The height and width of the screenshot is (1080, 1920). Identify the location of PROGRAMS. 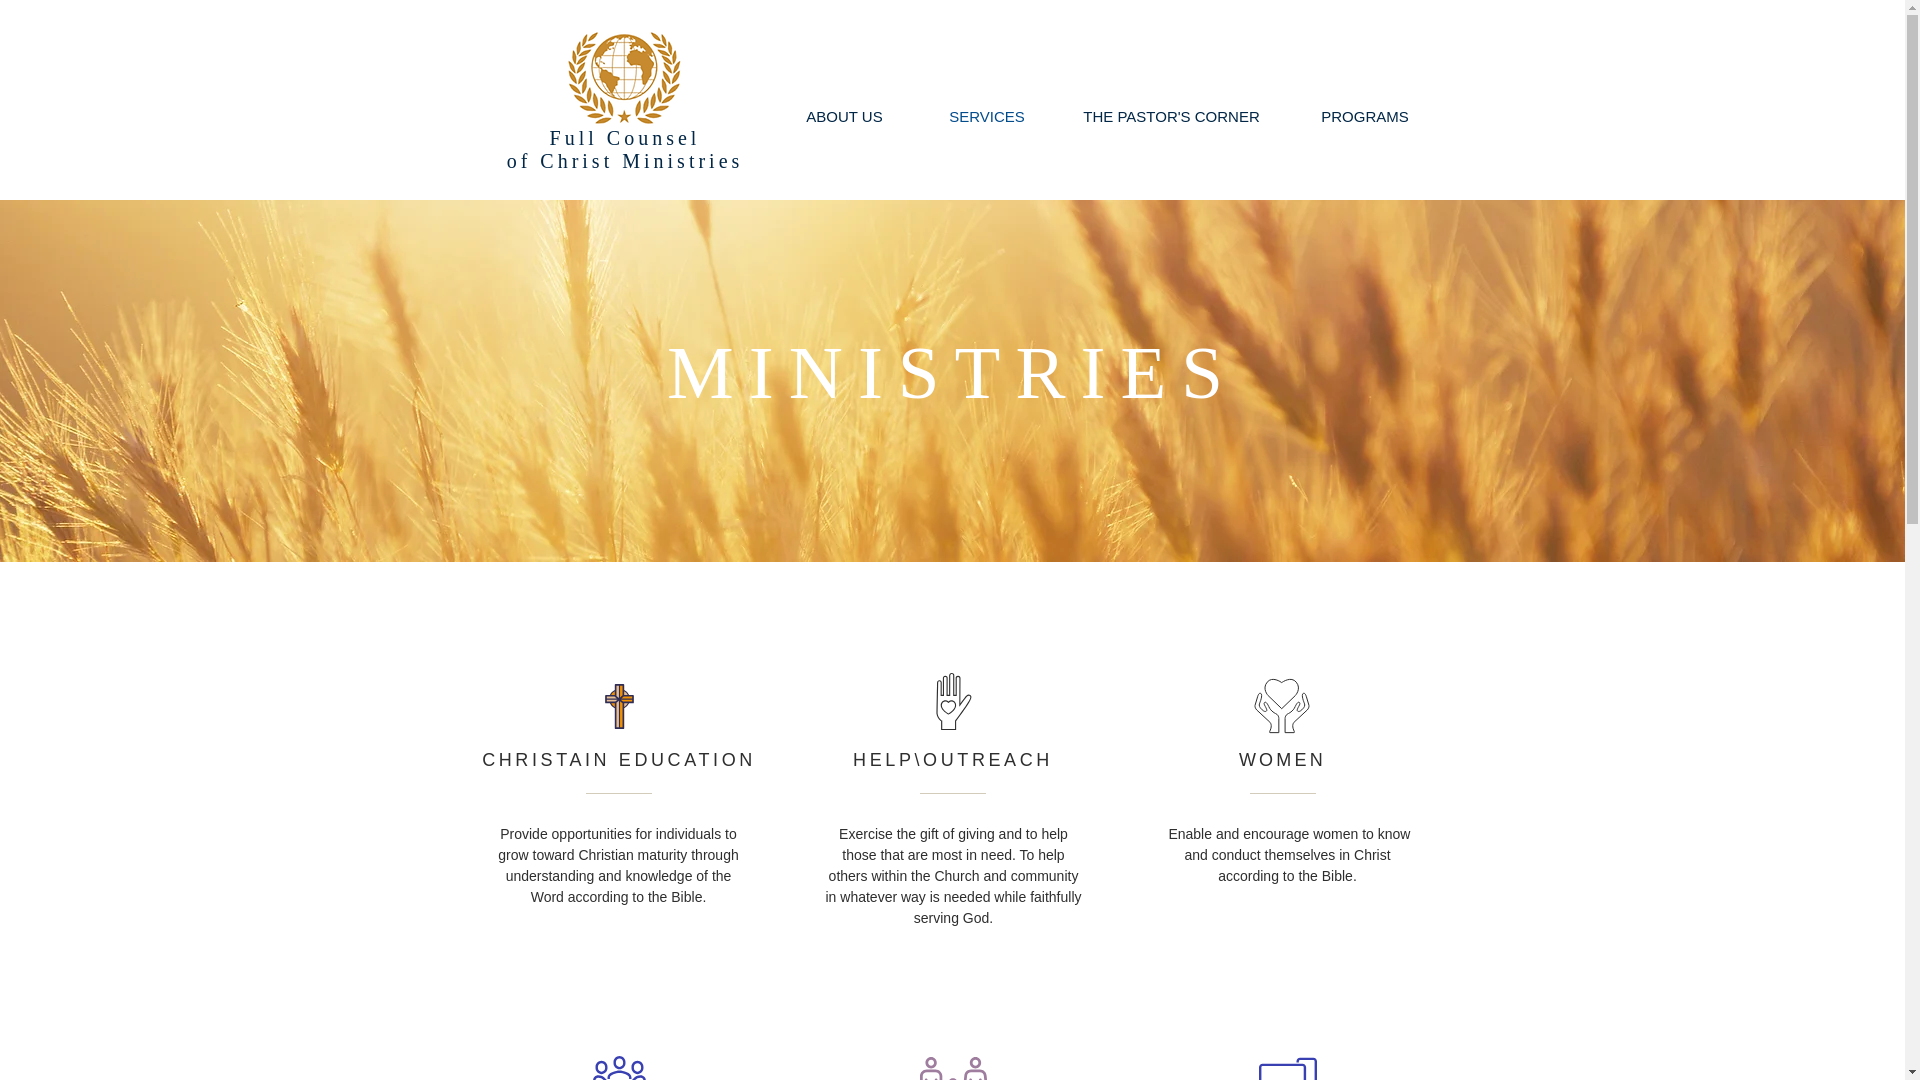
(1366, 116).